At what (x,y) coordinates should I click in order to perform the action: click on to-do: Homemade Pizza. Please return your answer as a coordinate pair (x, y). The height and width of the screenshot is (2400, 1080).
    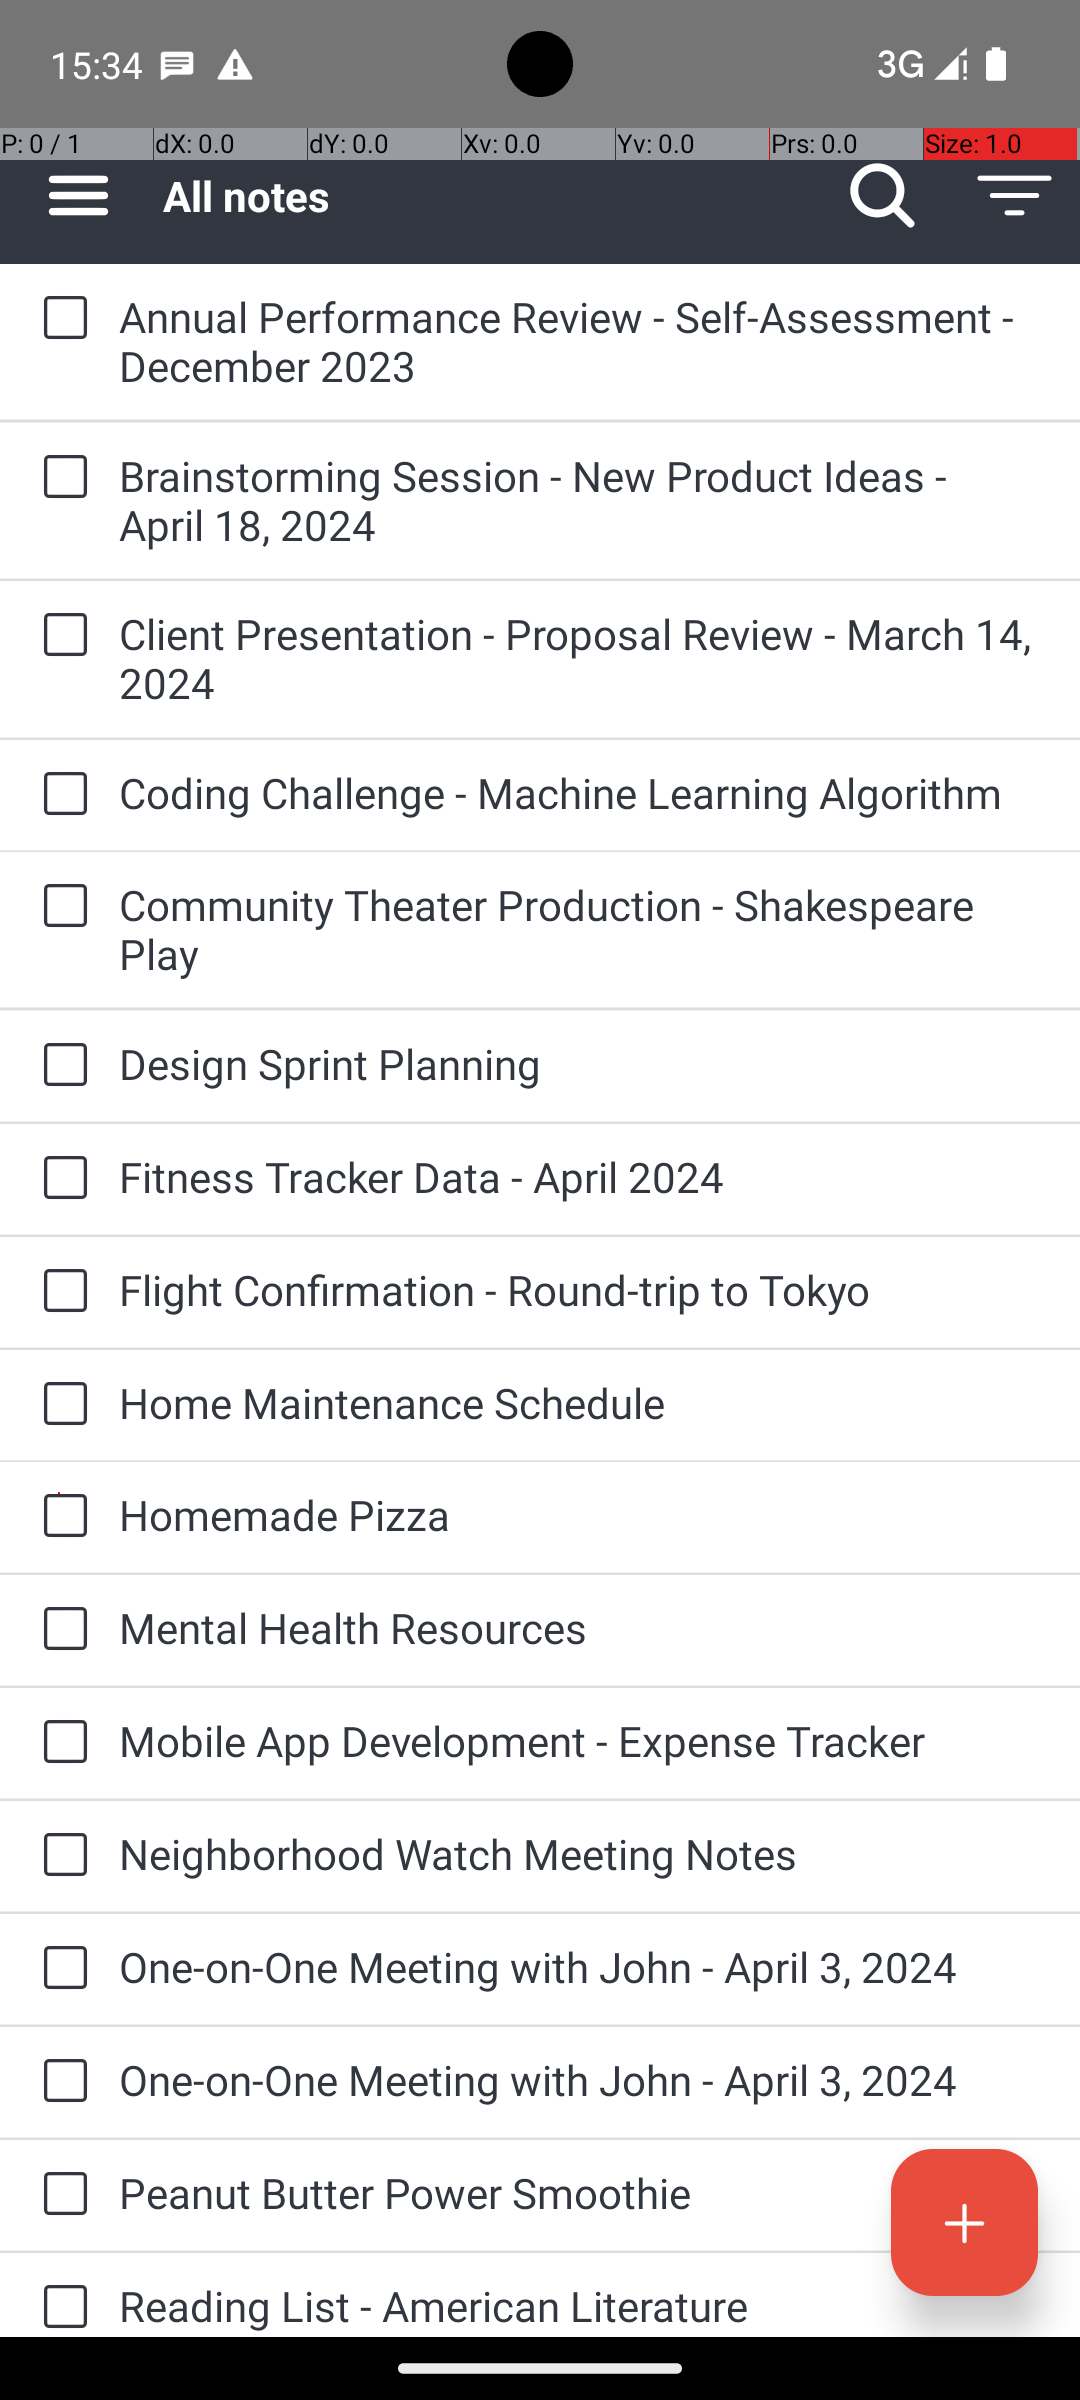
    Looking at the image, I should click on (60, 1517).